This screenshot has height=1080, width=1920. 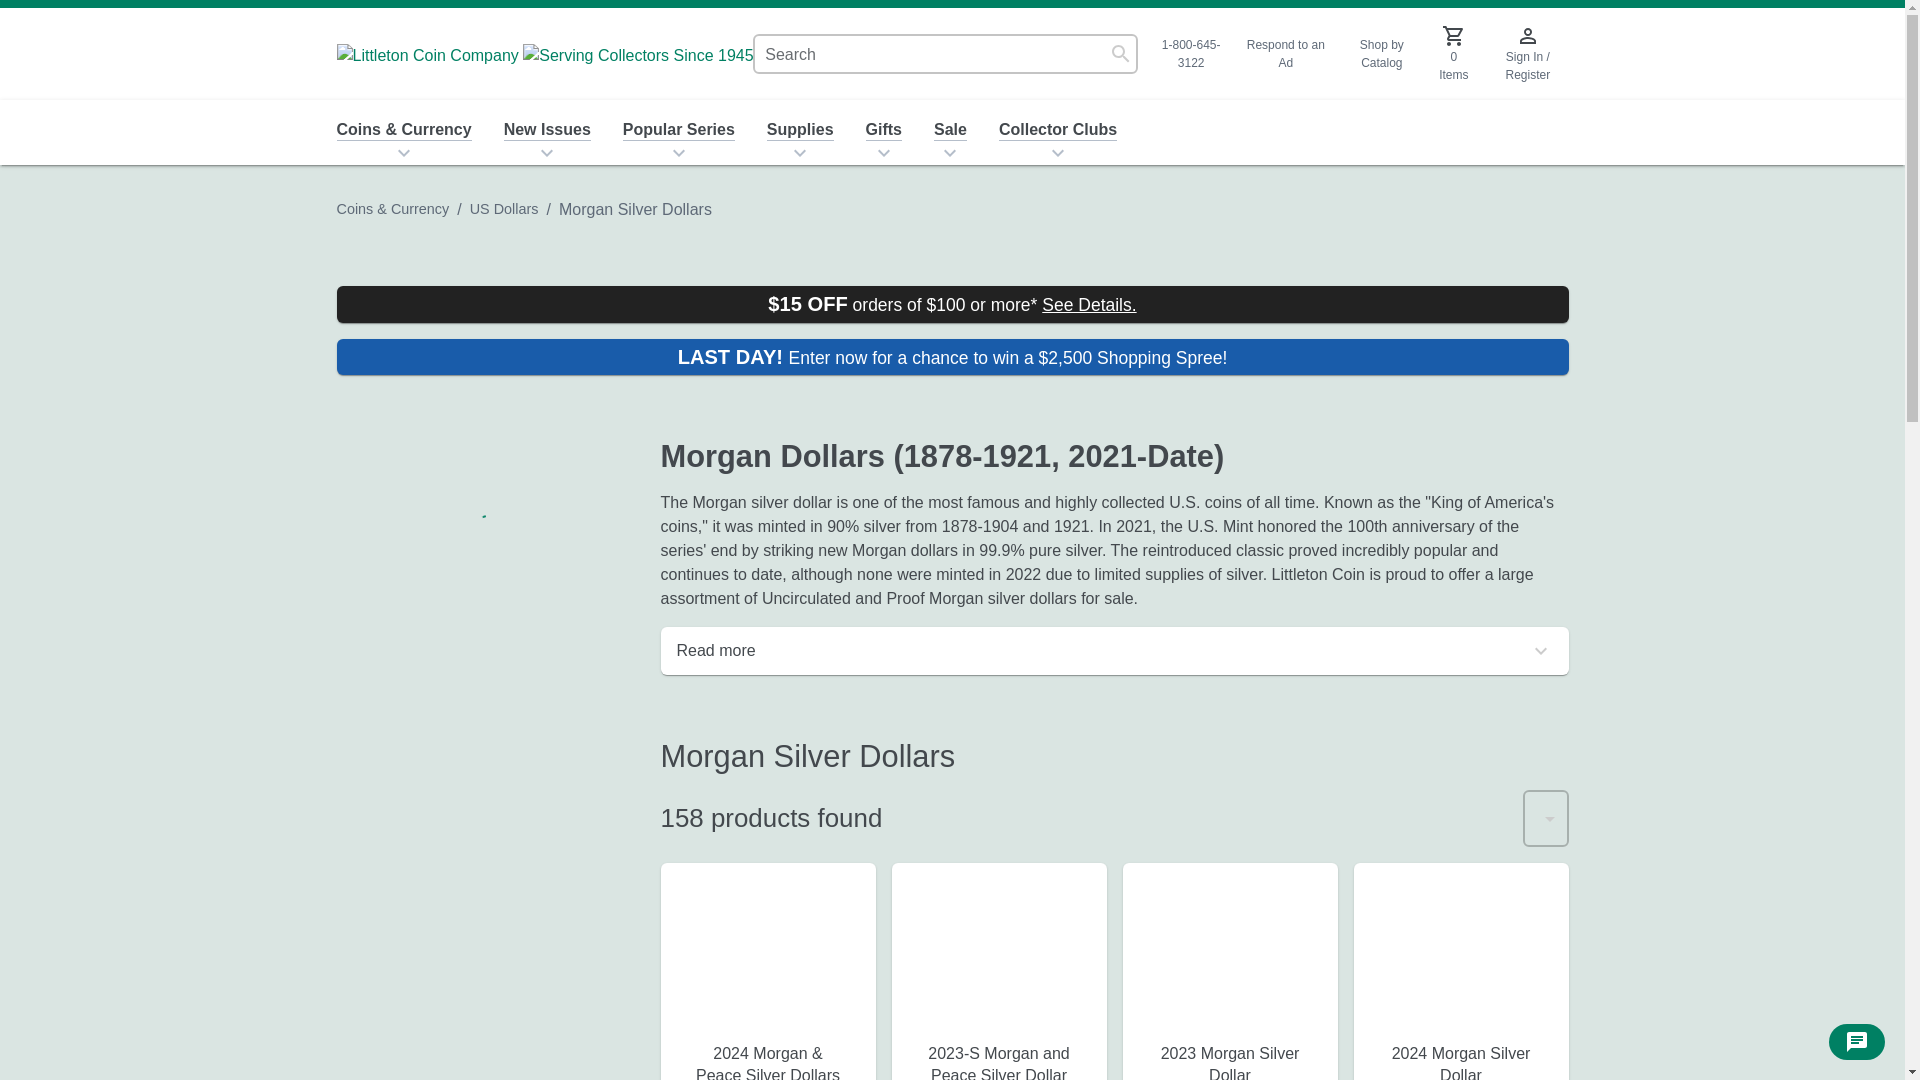 What do you see at coordinates (1058, 130) in the screenshot?
I see `Collector Clubs` at bounding box center [1058, 130].